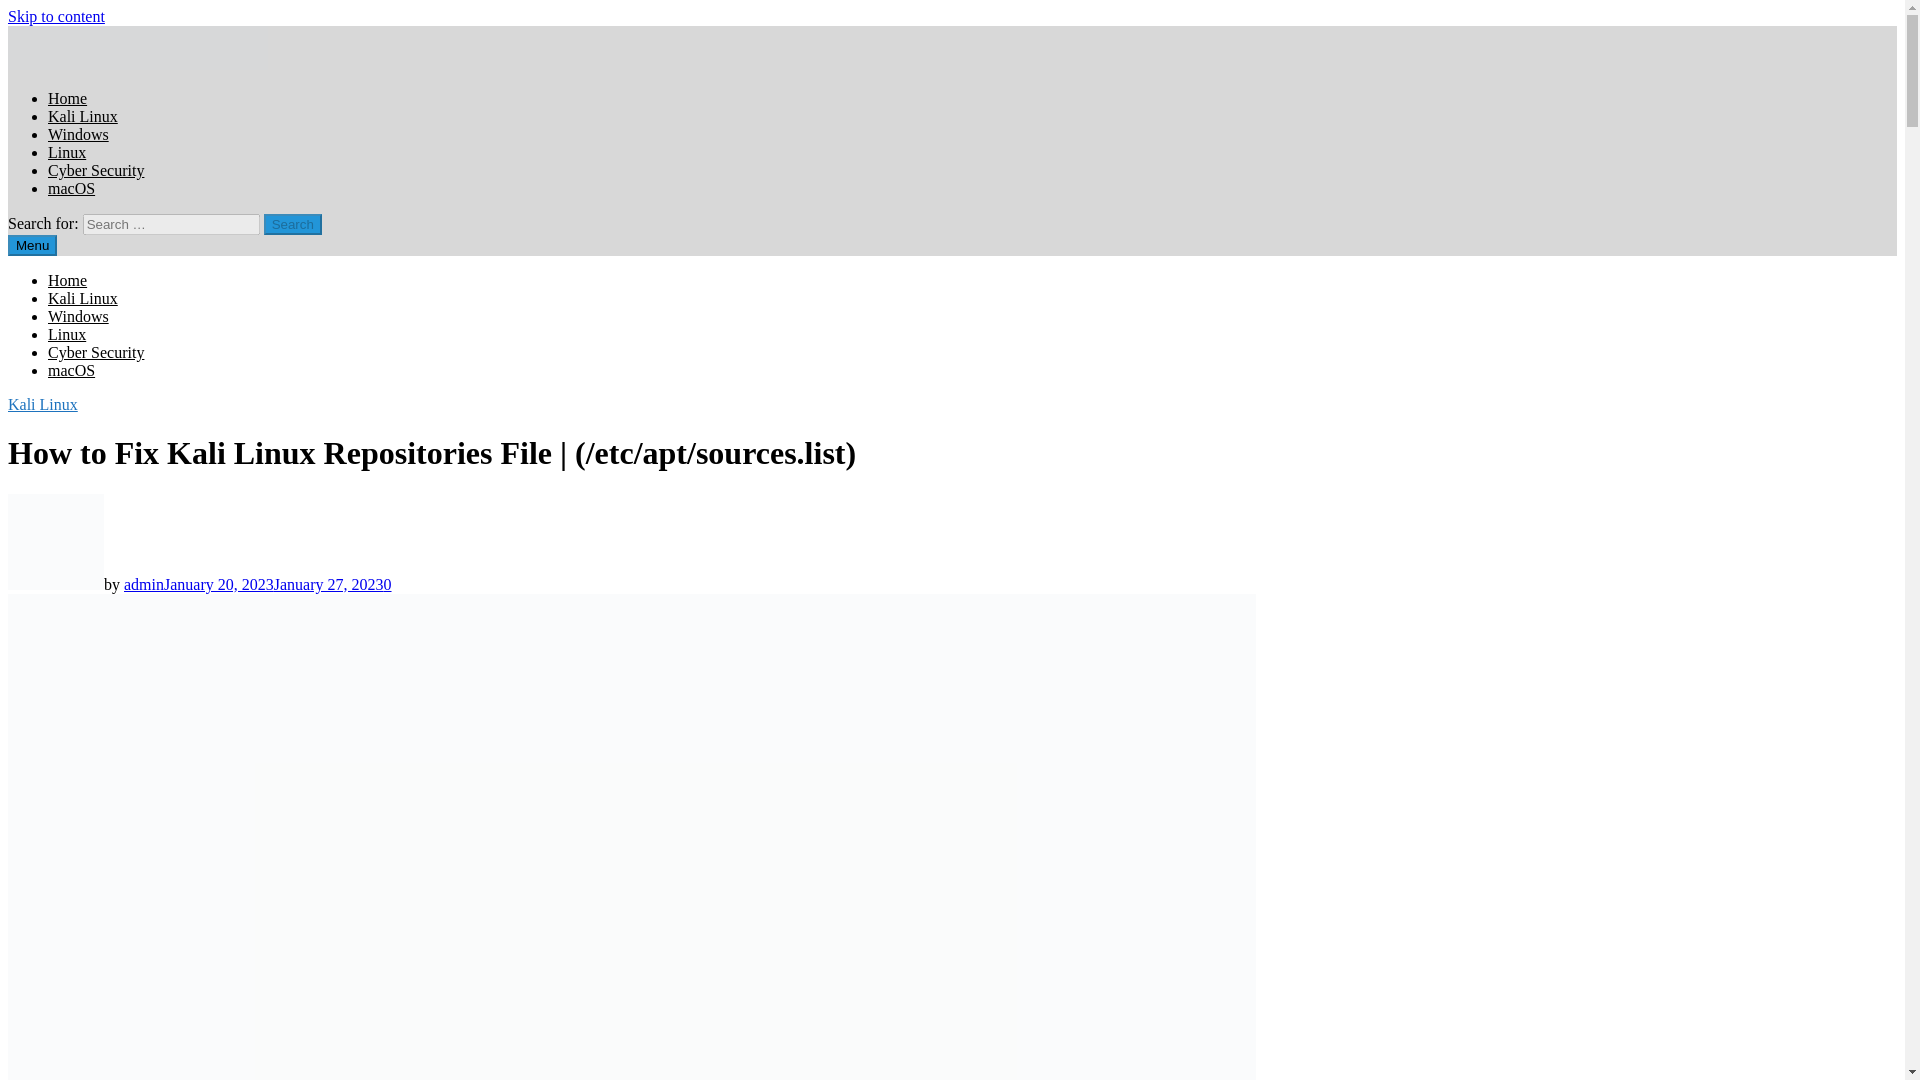 The image size is (1920, 1080). Describe the element at coordinates (32, 245) in the screenshot. I see `Menu` at that location.